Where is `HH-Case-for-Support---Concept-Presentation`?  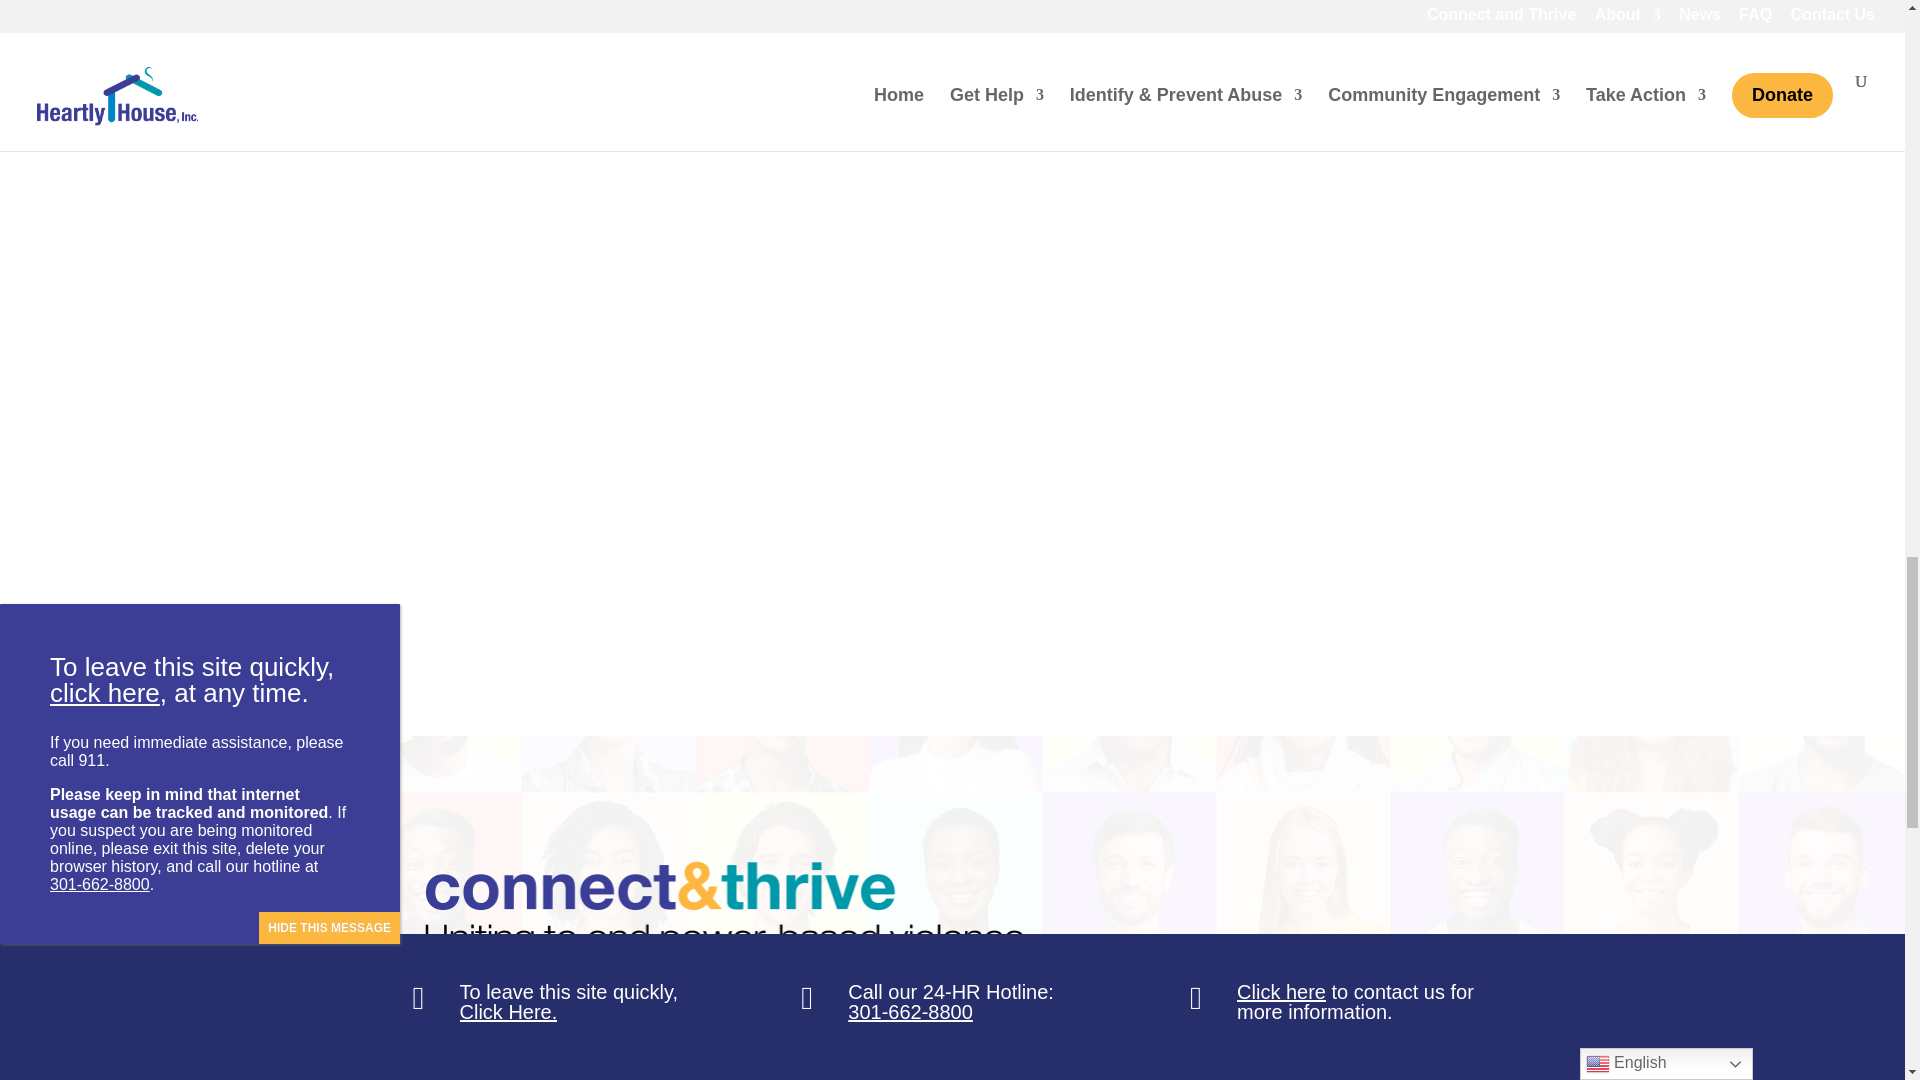
HH-Case-for-Support---Concept-Presentation is located at coordinates (724, 908).